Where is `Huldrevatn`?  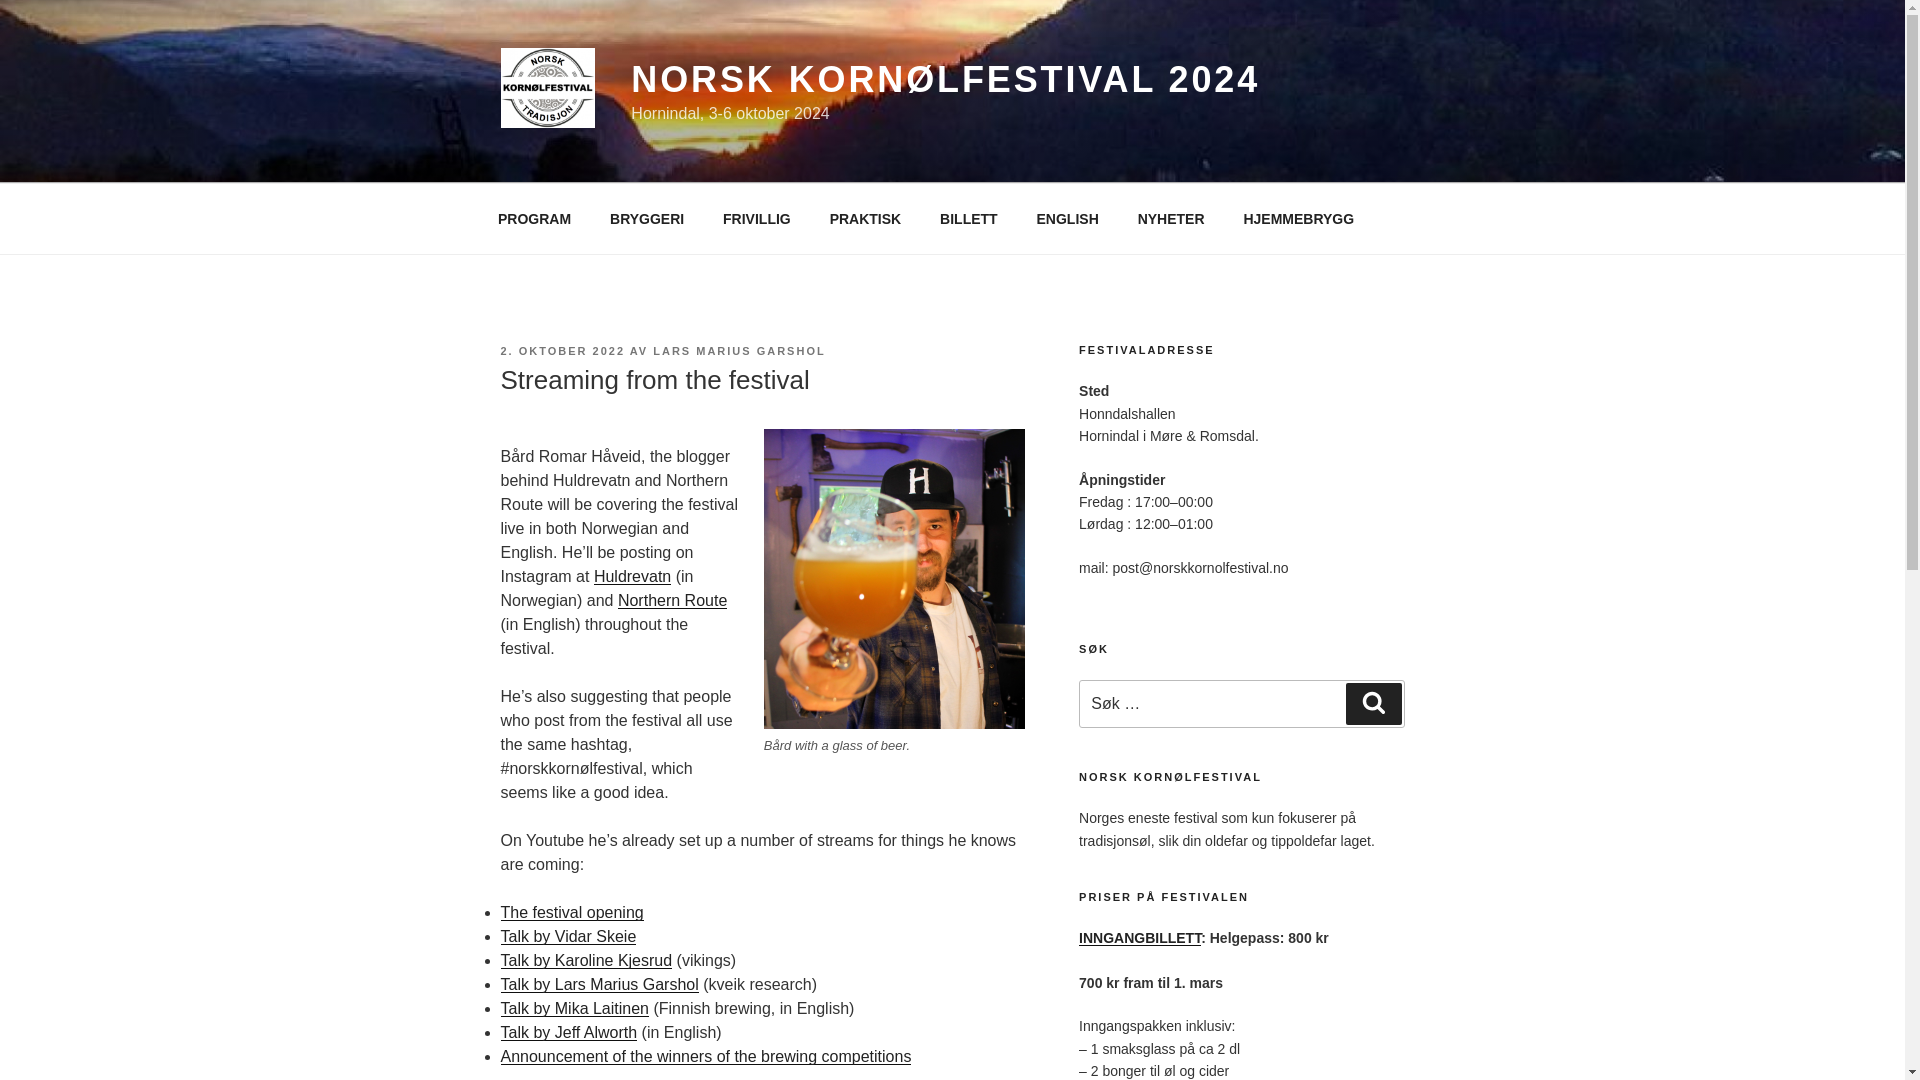
Huldrevatn is located at coordinates (632, 576).